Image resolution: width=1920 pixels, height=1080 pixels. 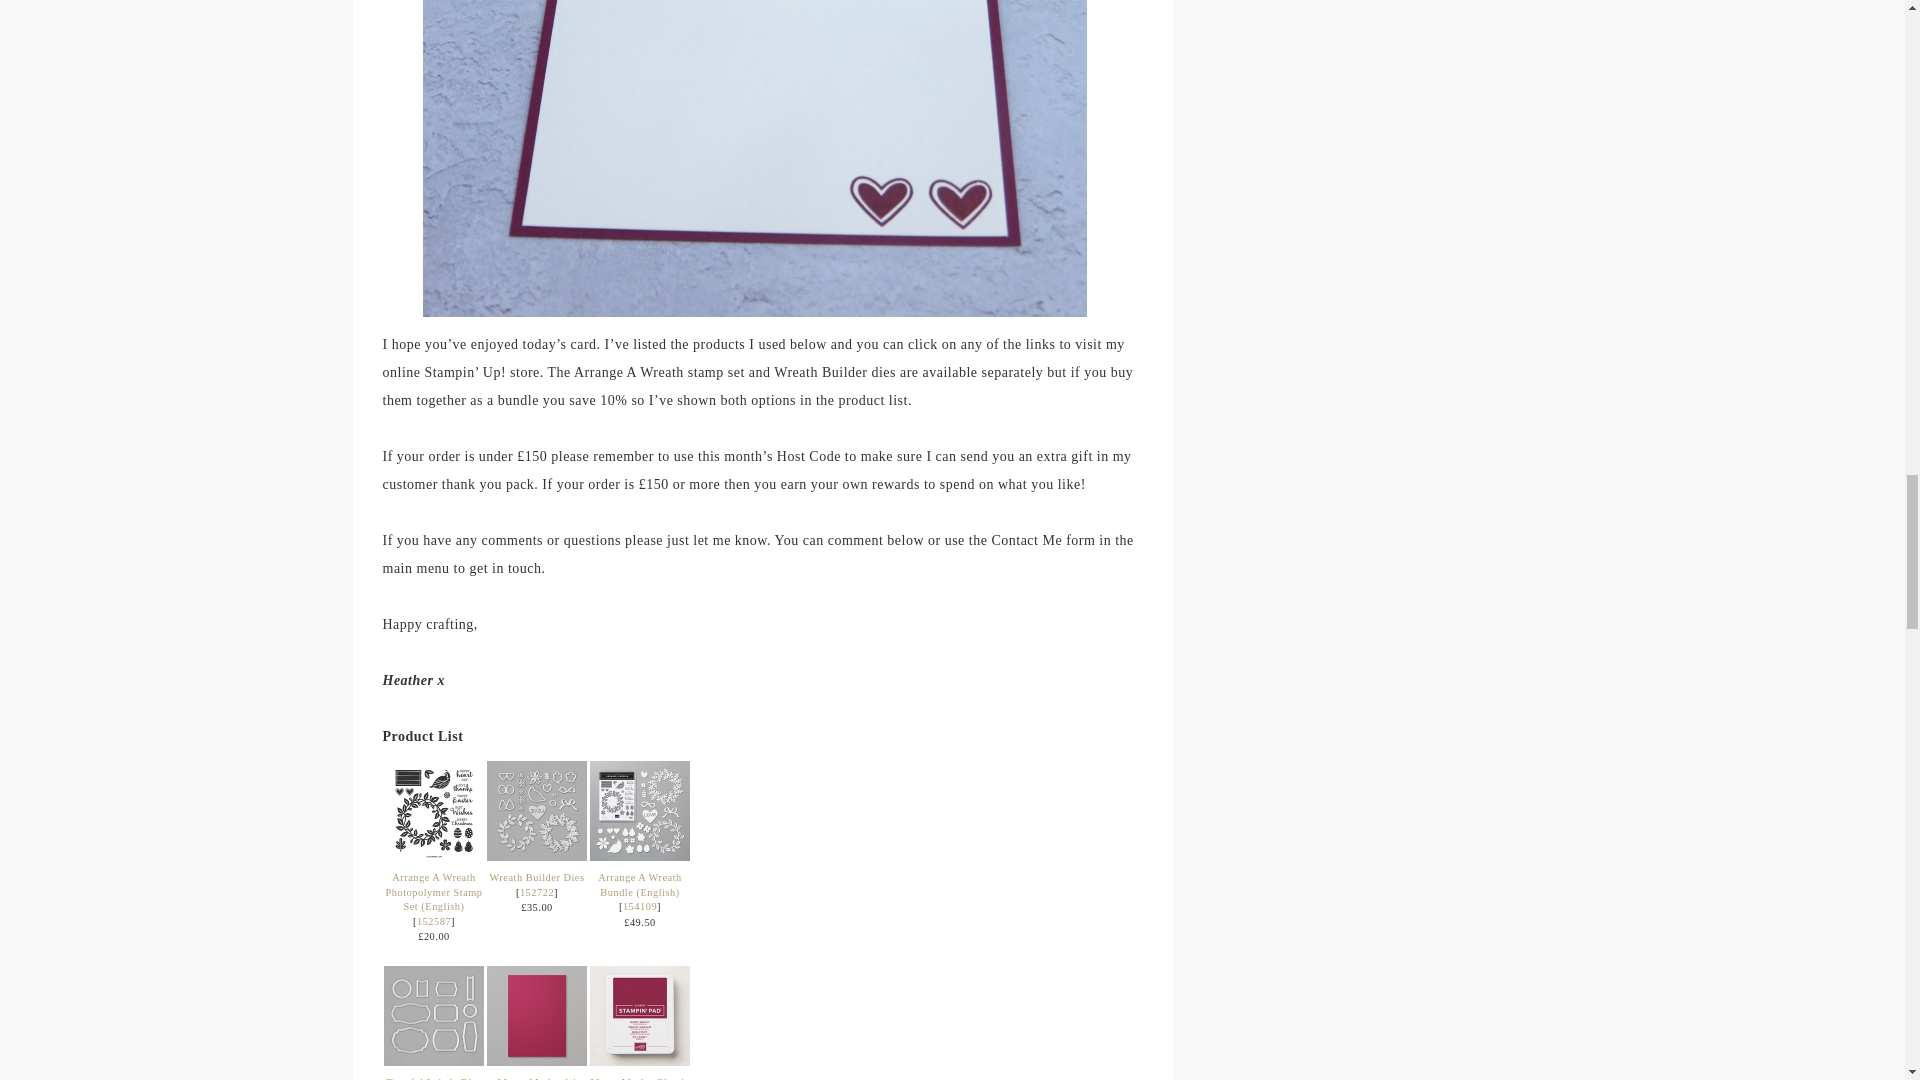 What do you see at coordinates (639, 906) in the screenshot?
I see `154109` at bounding box center [639, 906].